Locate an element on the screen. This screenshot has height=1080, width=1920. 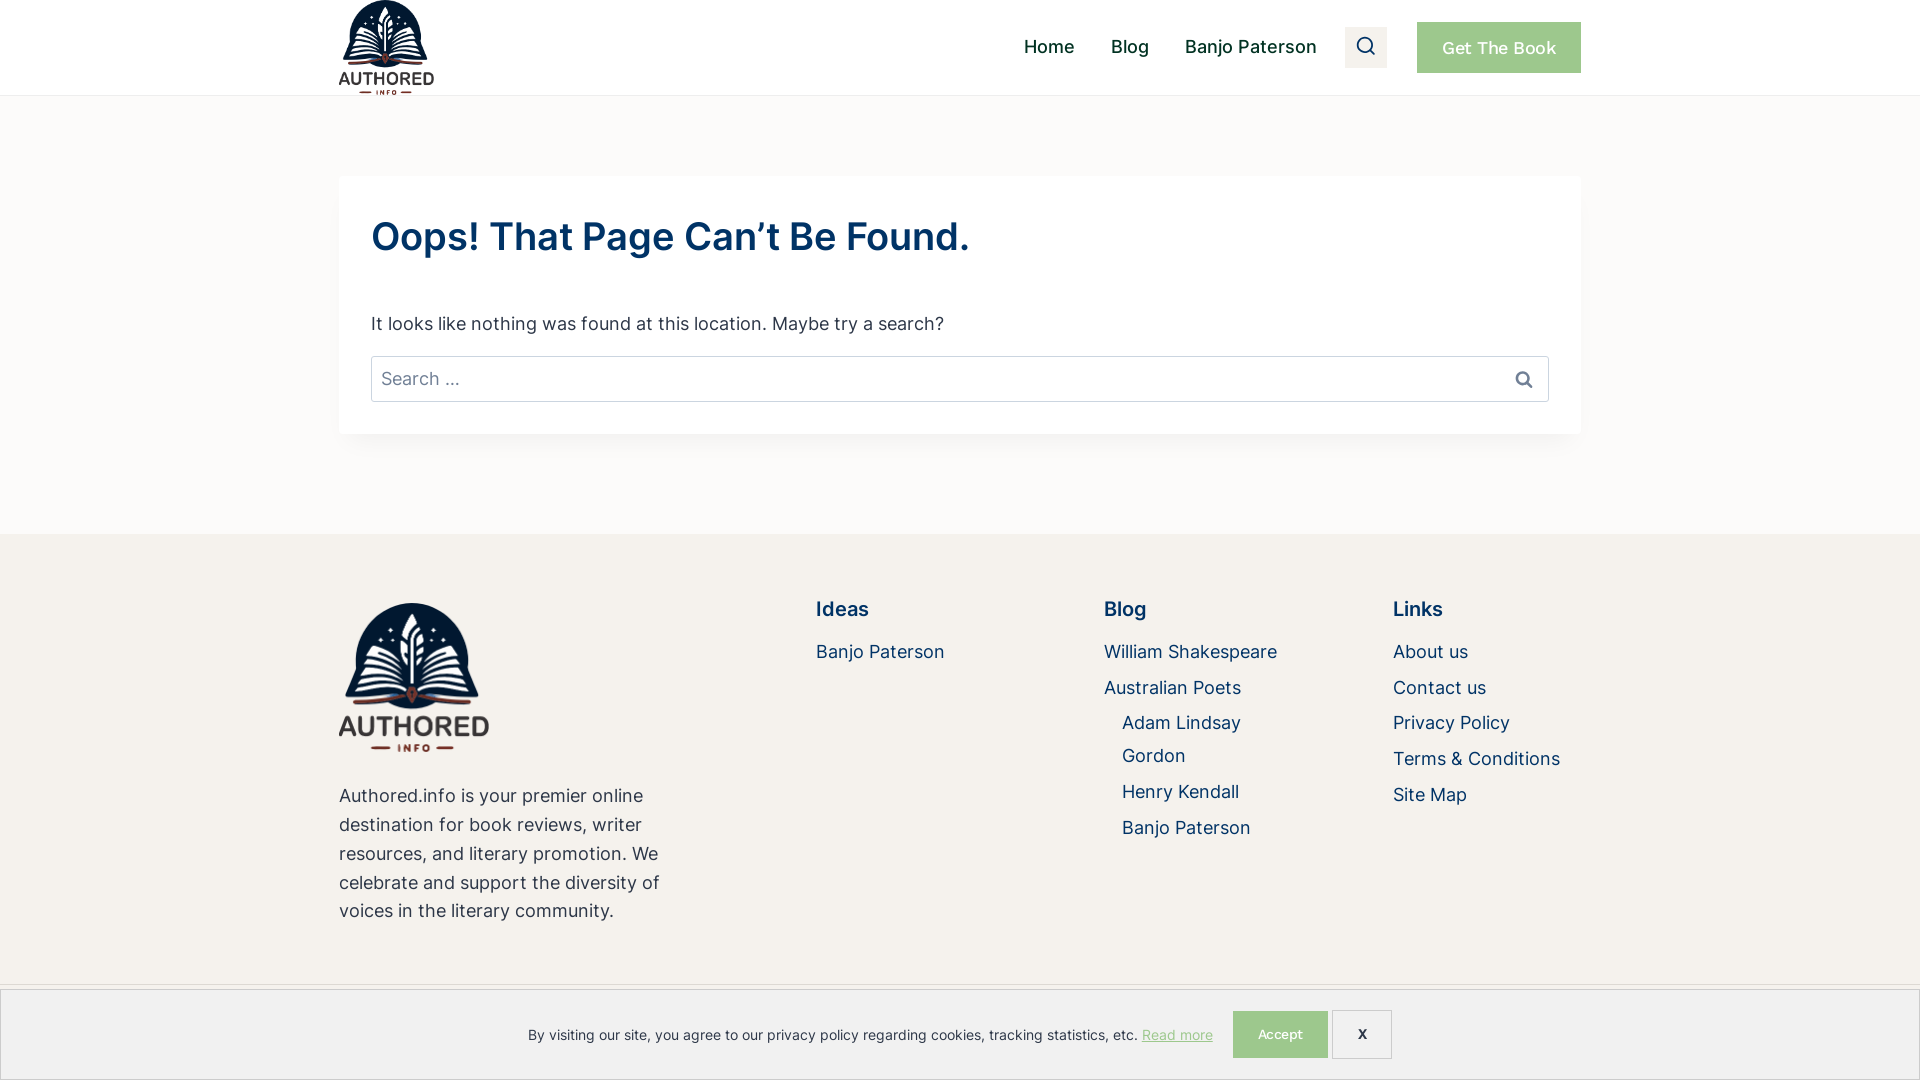
Read more is located at coordinates (1178, 1034).